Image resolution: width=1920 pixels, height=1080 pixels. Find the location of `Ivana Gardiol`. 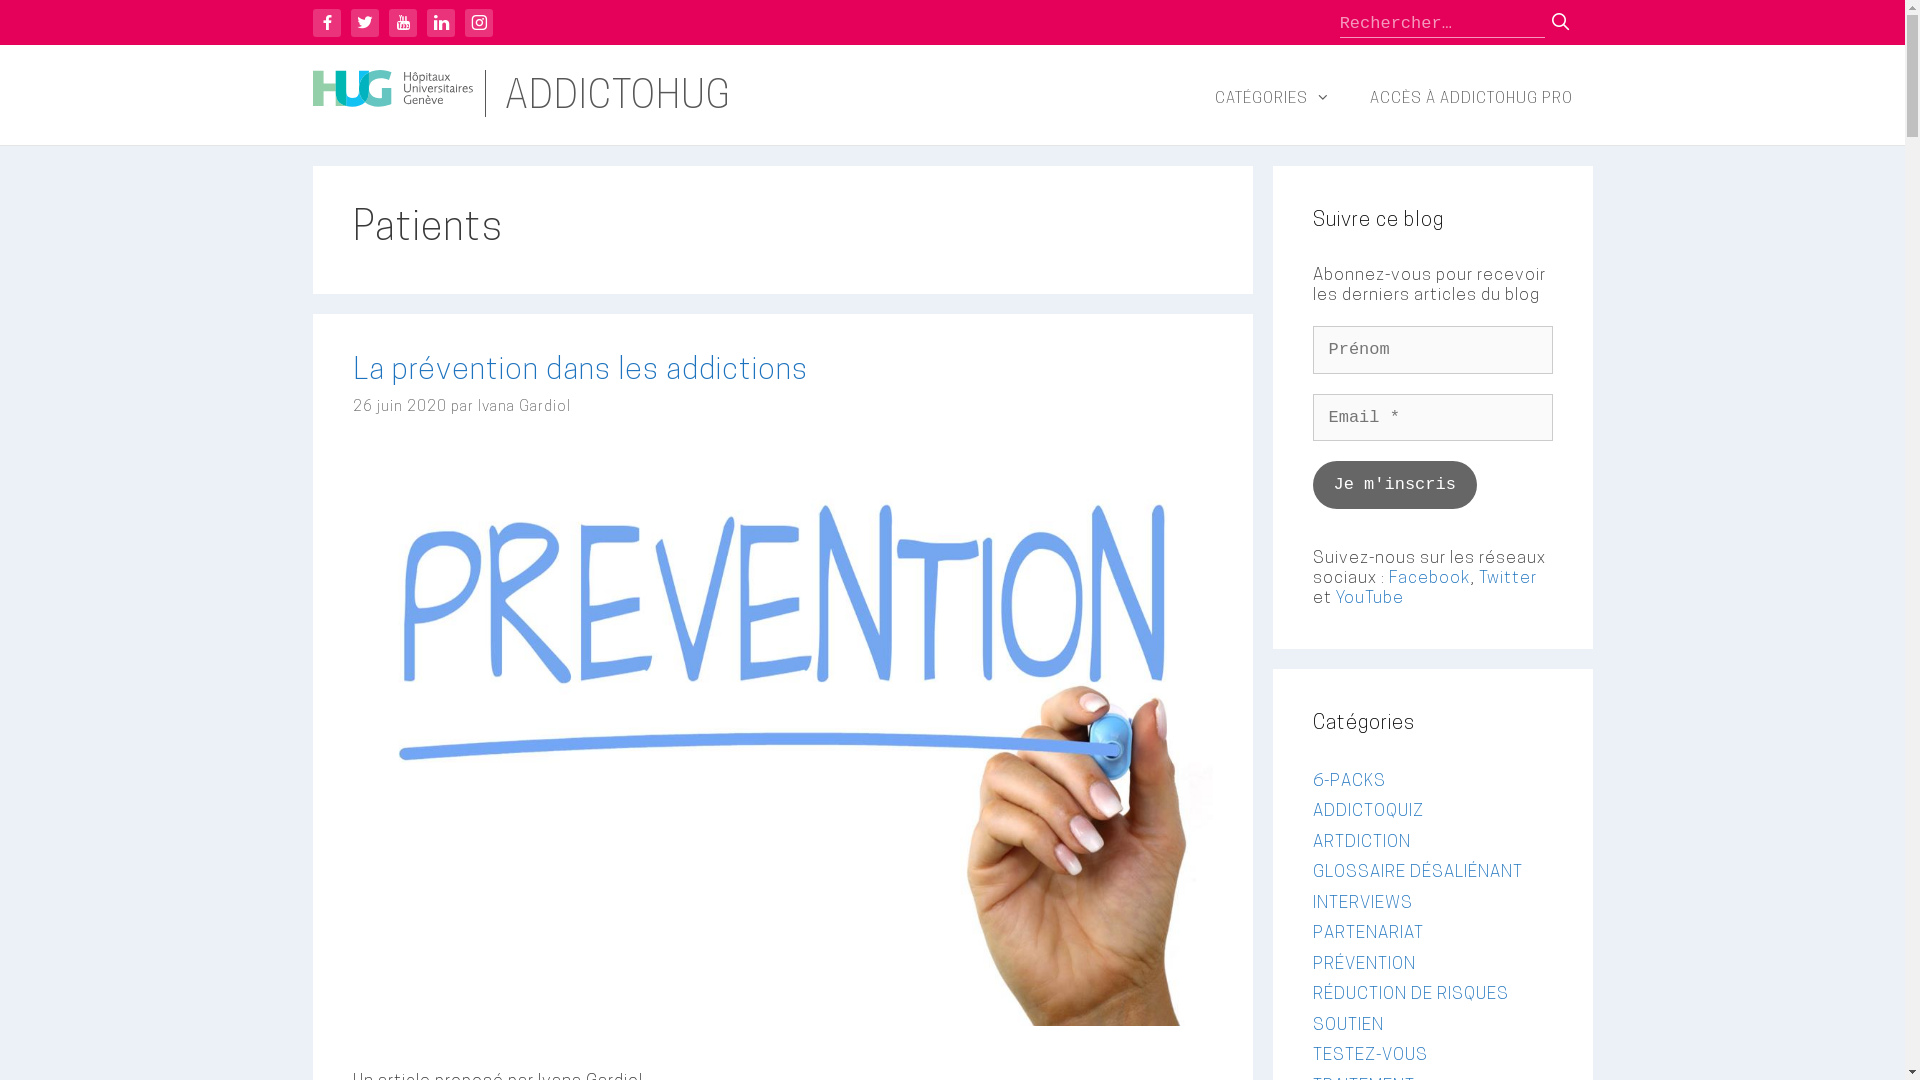

Ivana Gardiol is located at coordinates (524, 408).